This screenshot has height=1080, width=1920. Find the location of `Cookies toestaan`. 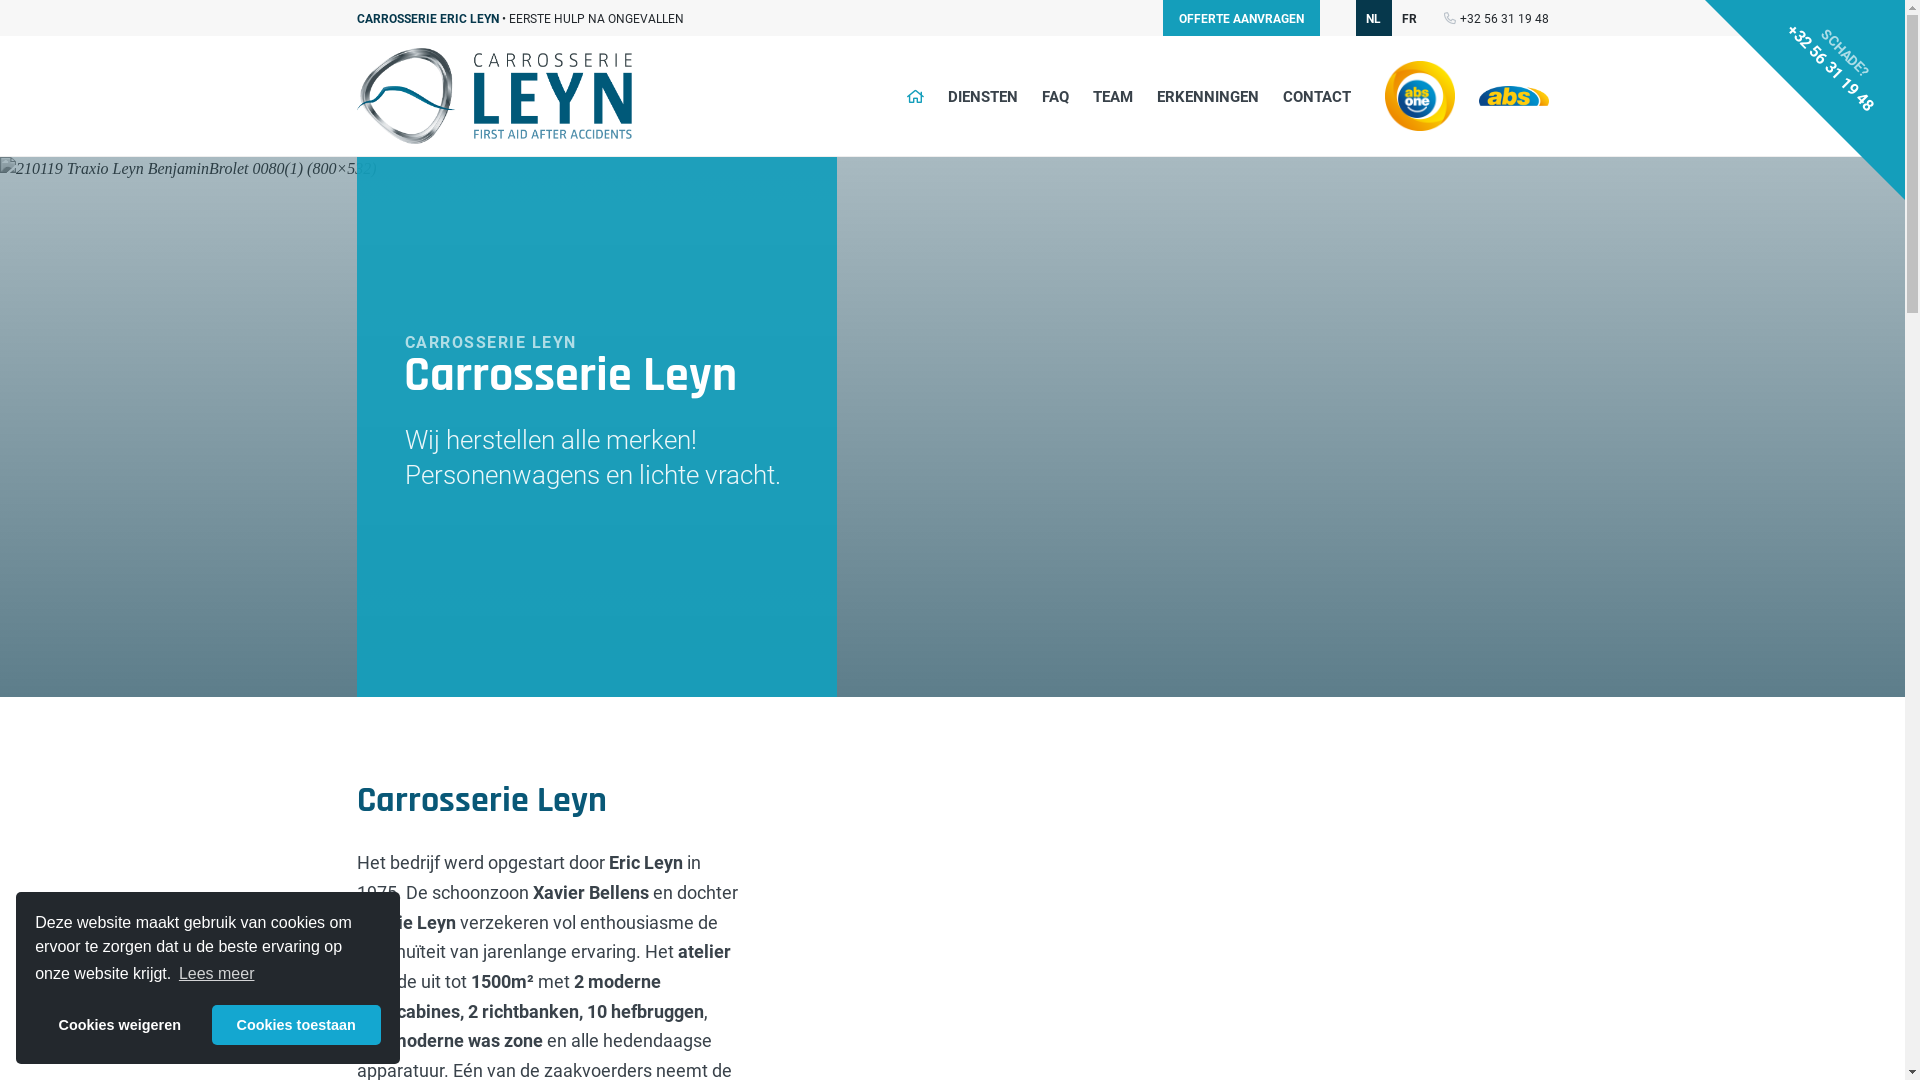

Cookies toestaan is located at coordinates (296, 1025).